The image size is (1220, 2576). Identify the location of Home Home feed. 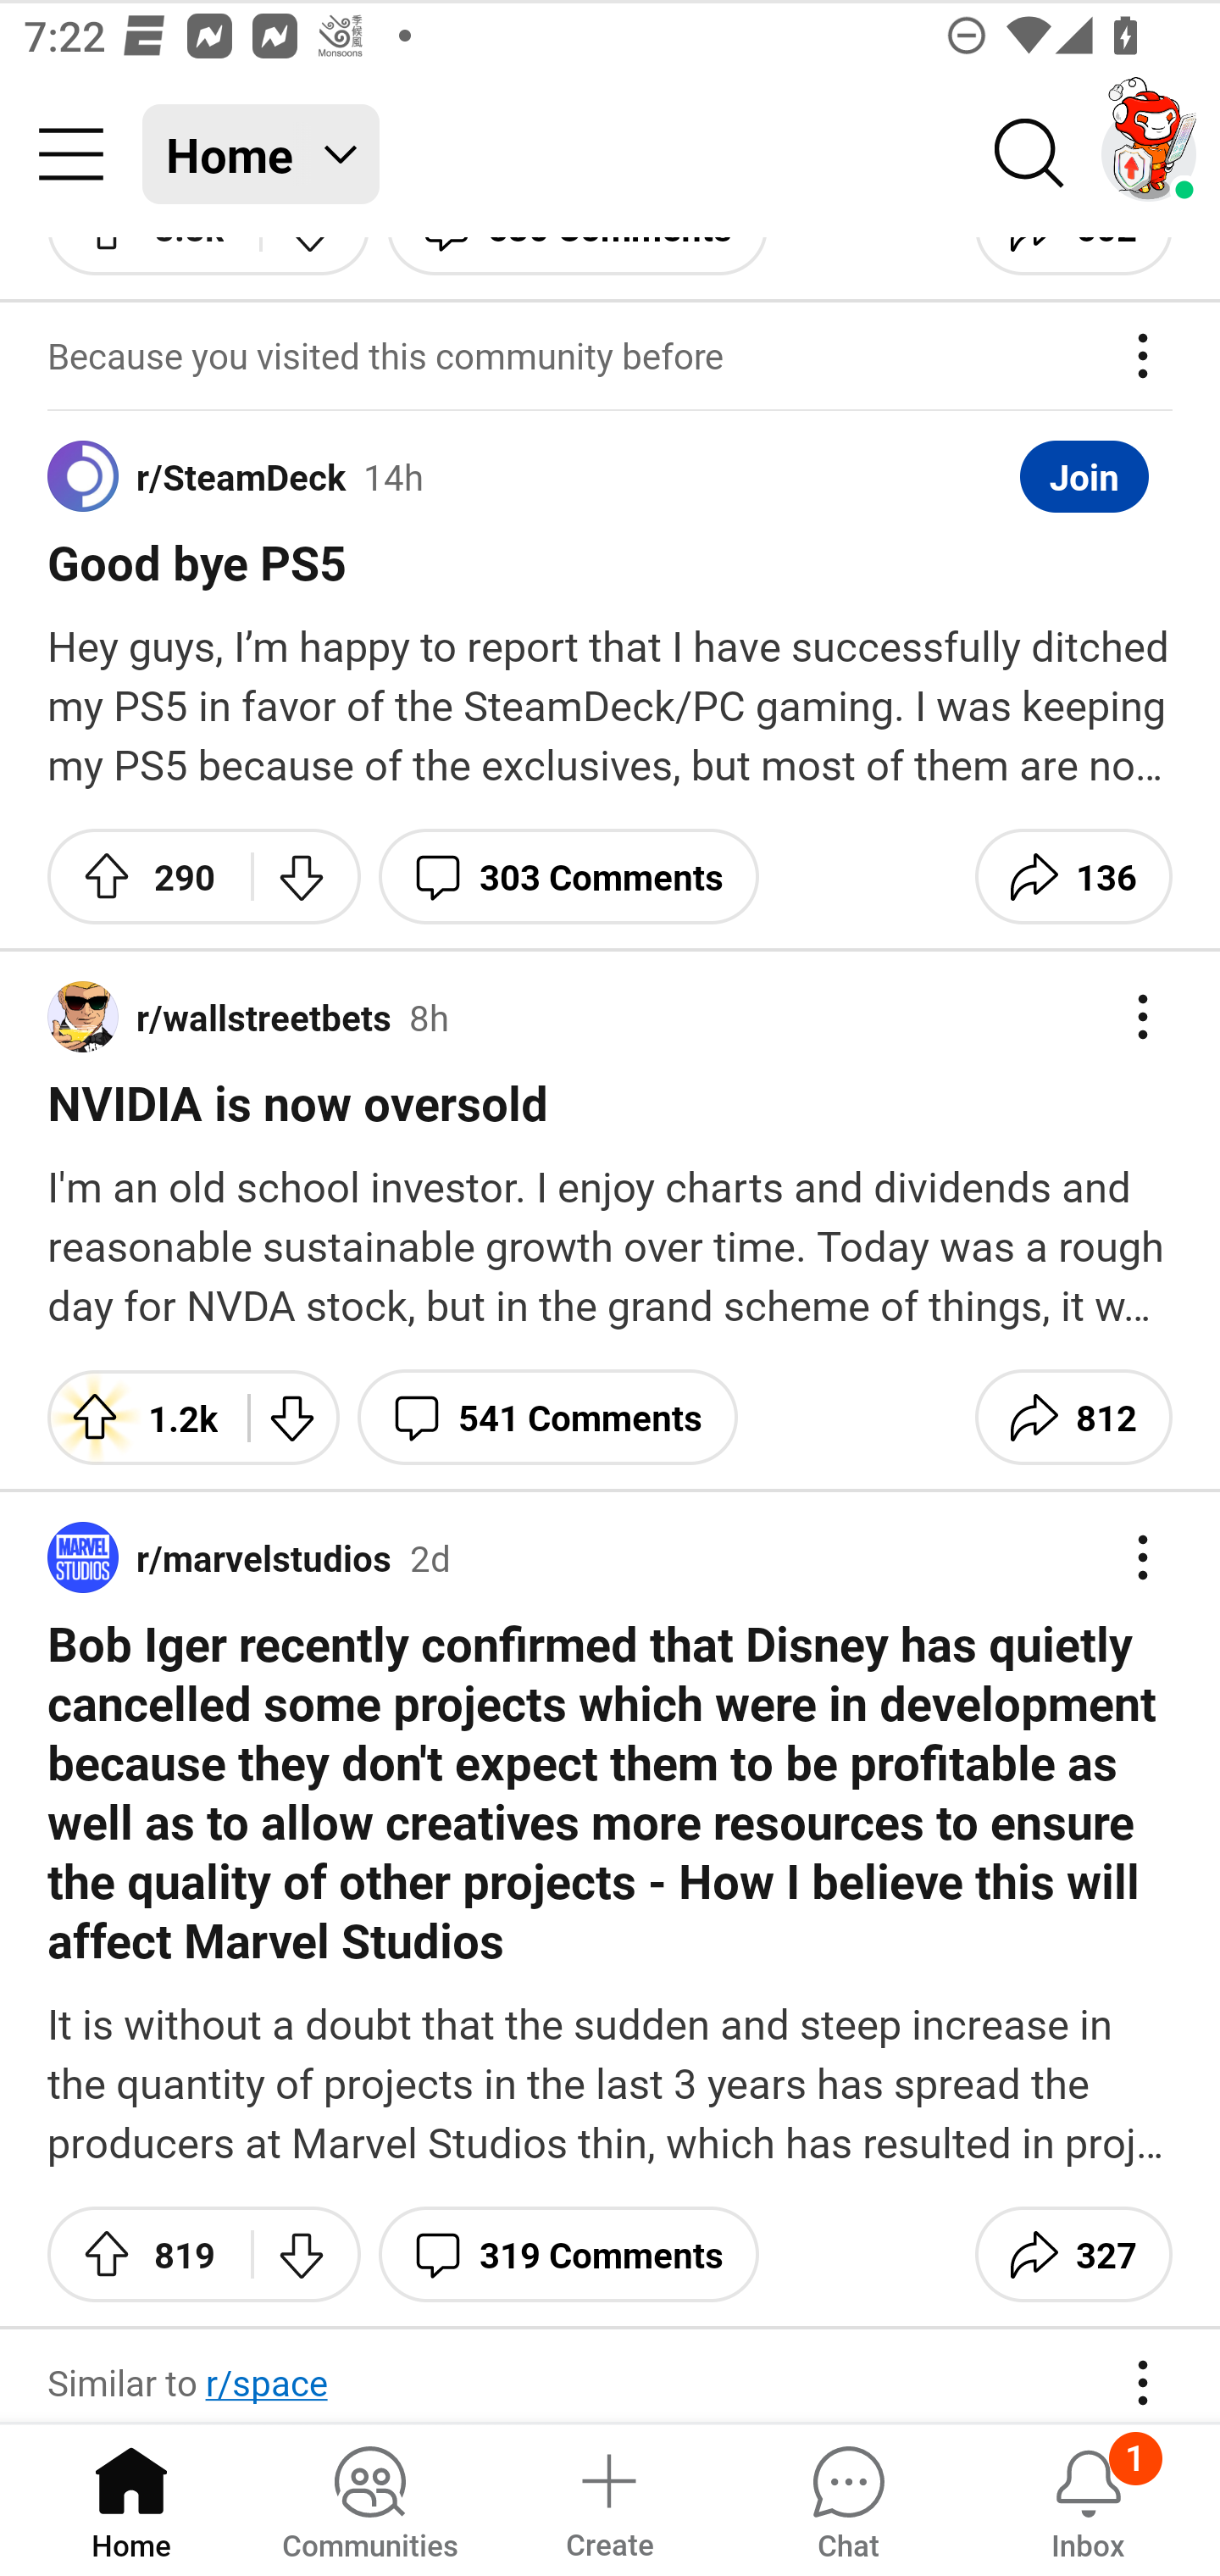
(261, 154).